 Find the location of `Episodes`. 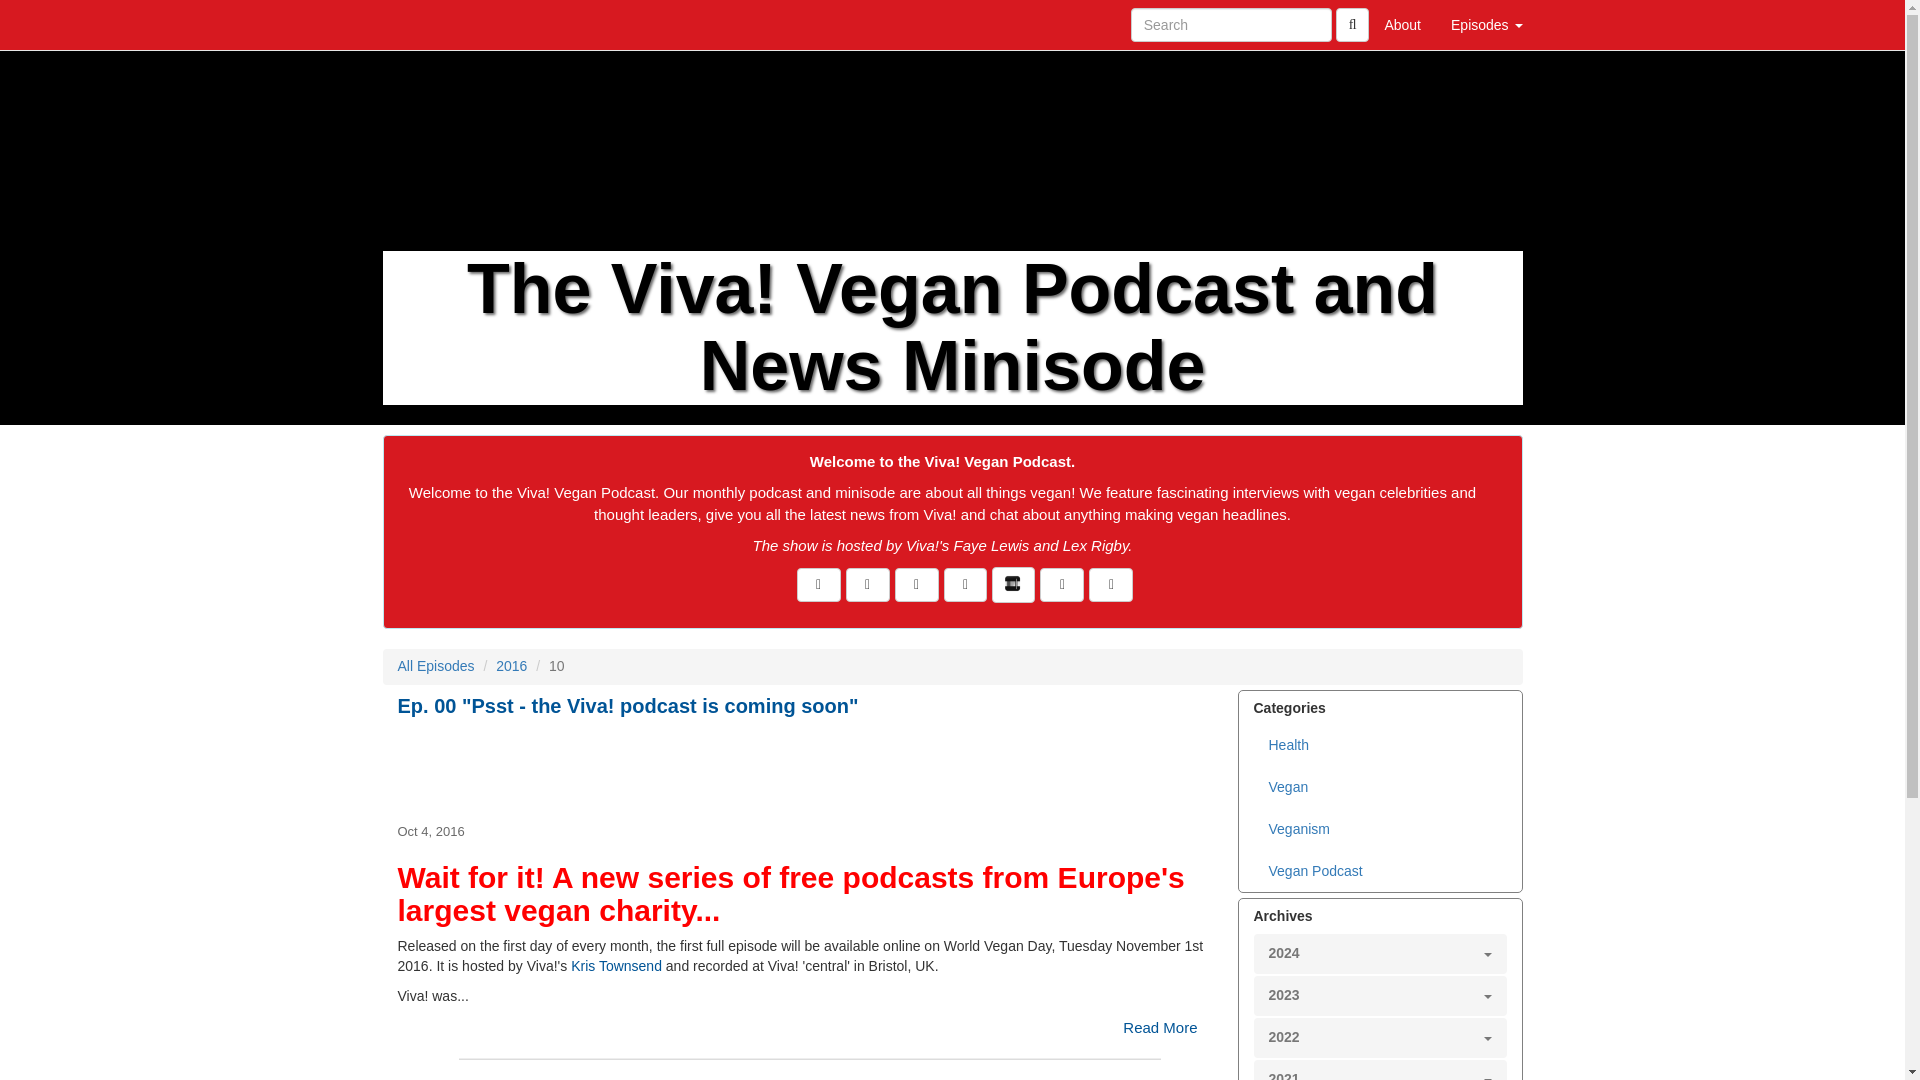

Episodes is located at coordinates (1486, 24).